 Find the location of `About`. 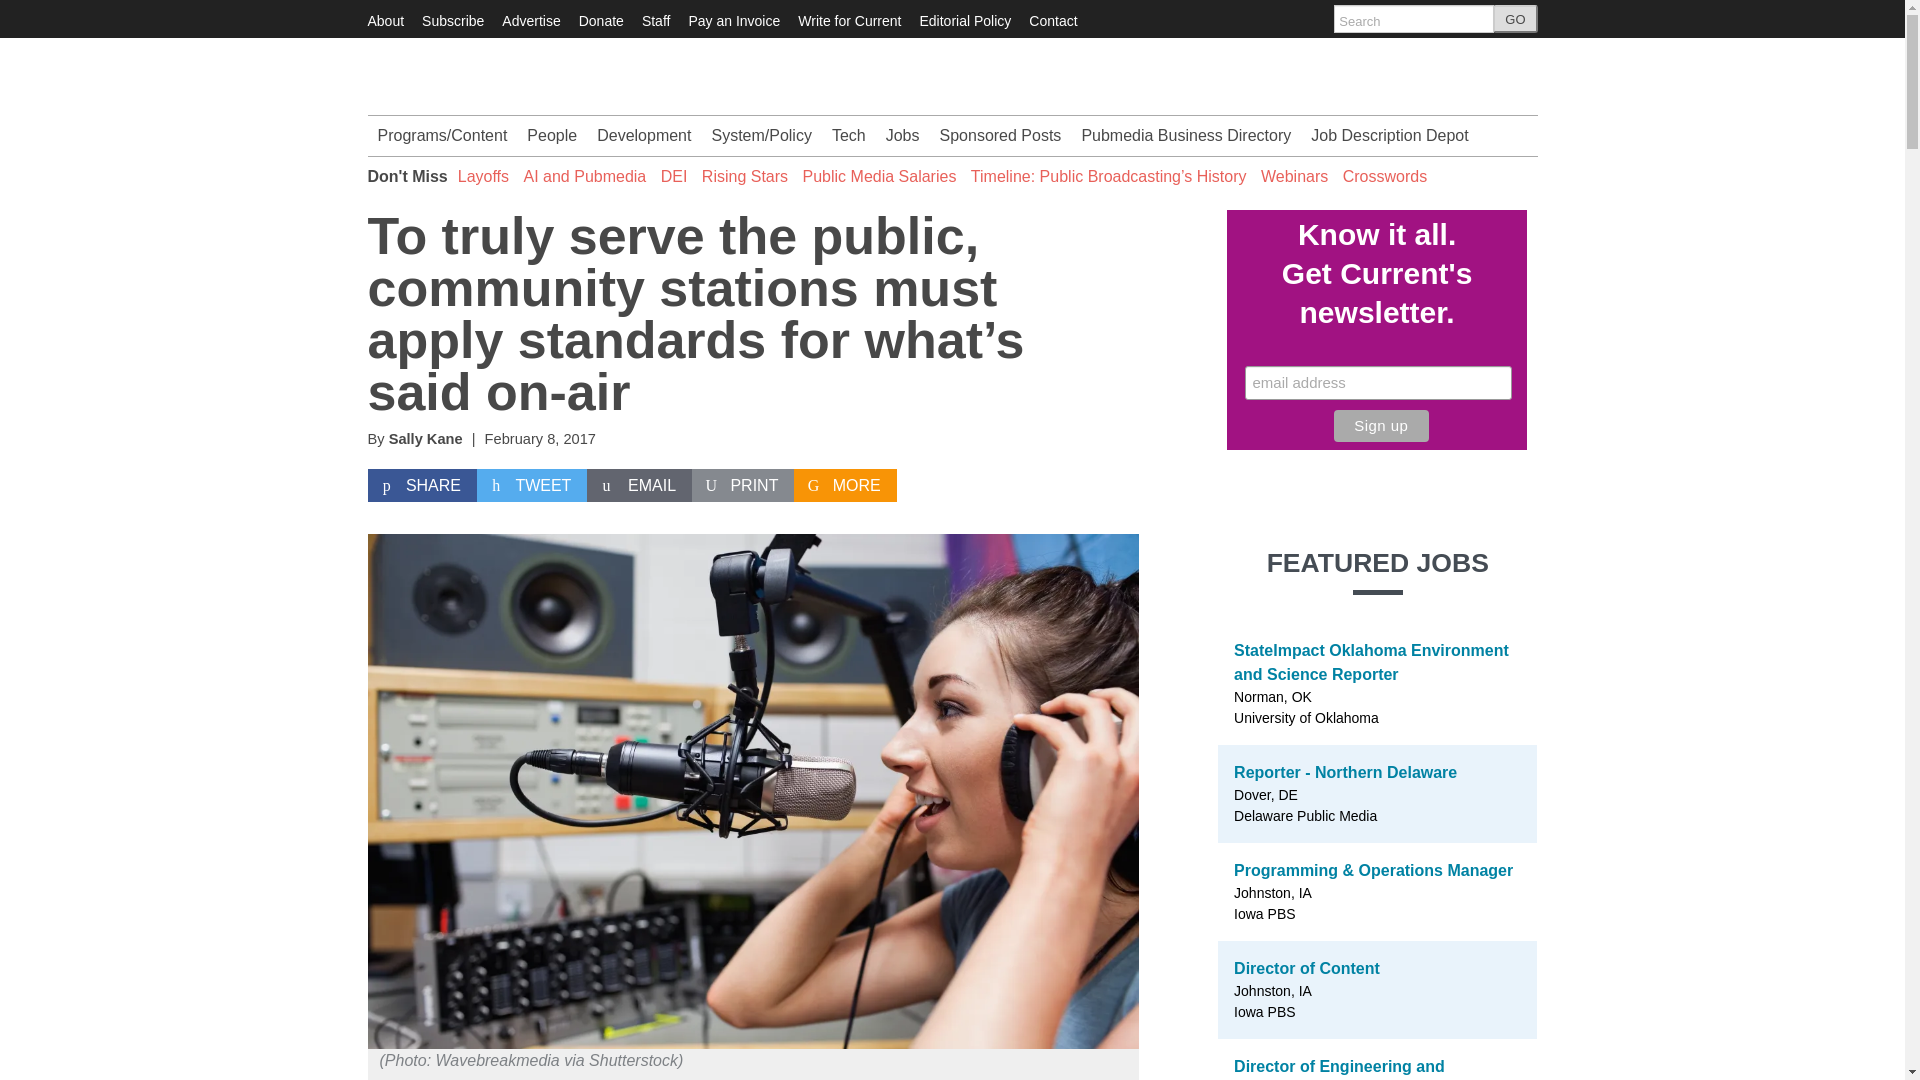

About is located at coordinates (386, 20).